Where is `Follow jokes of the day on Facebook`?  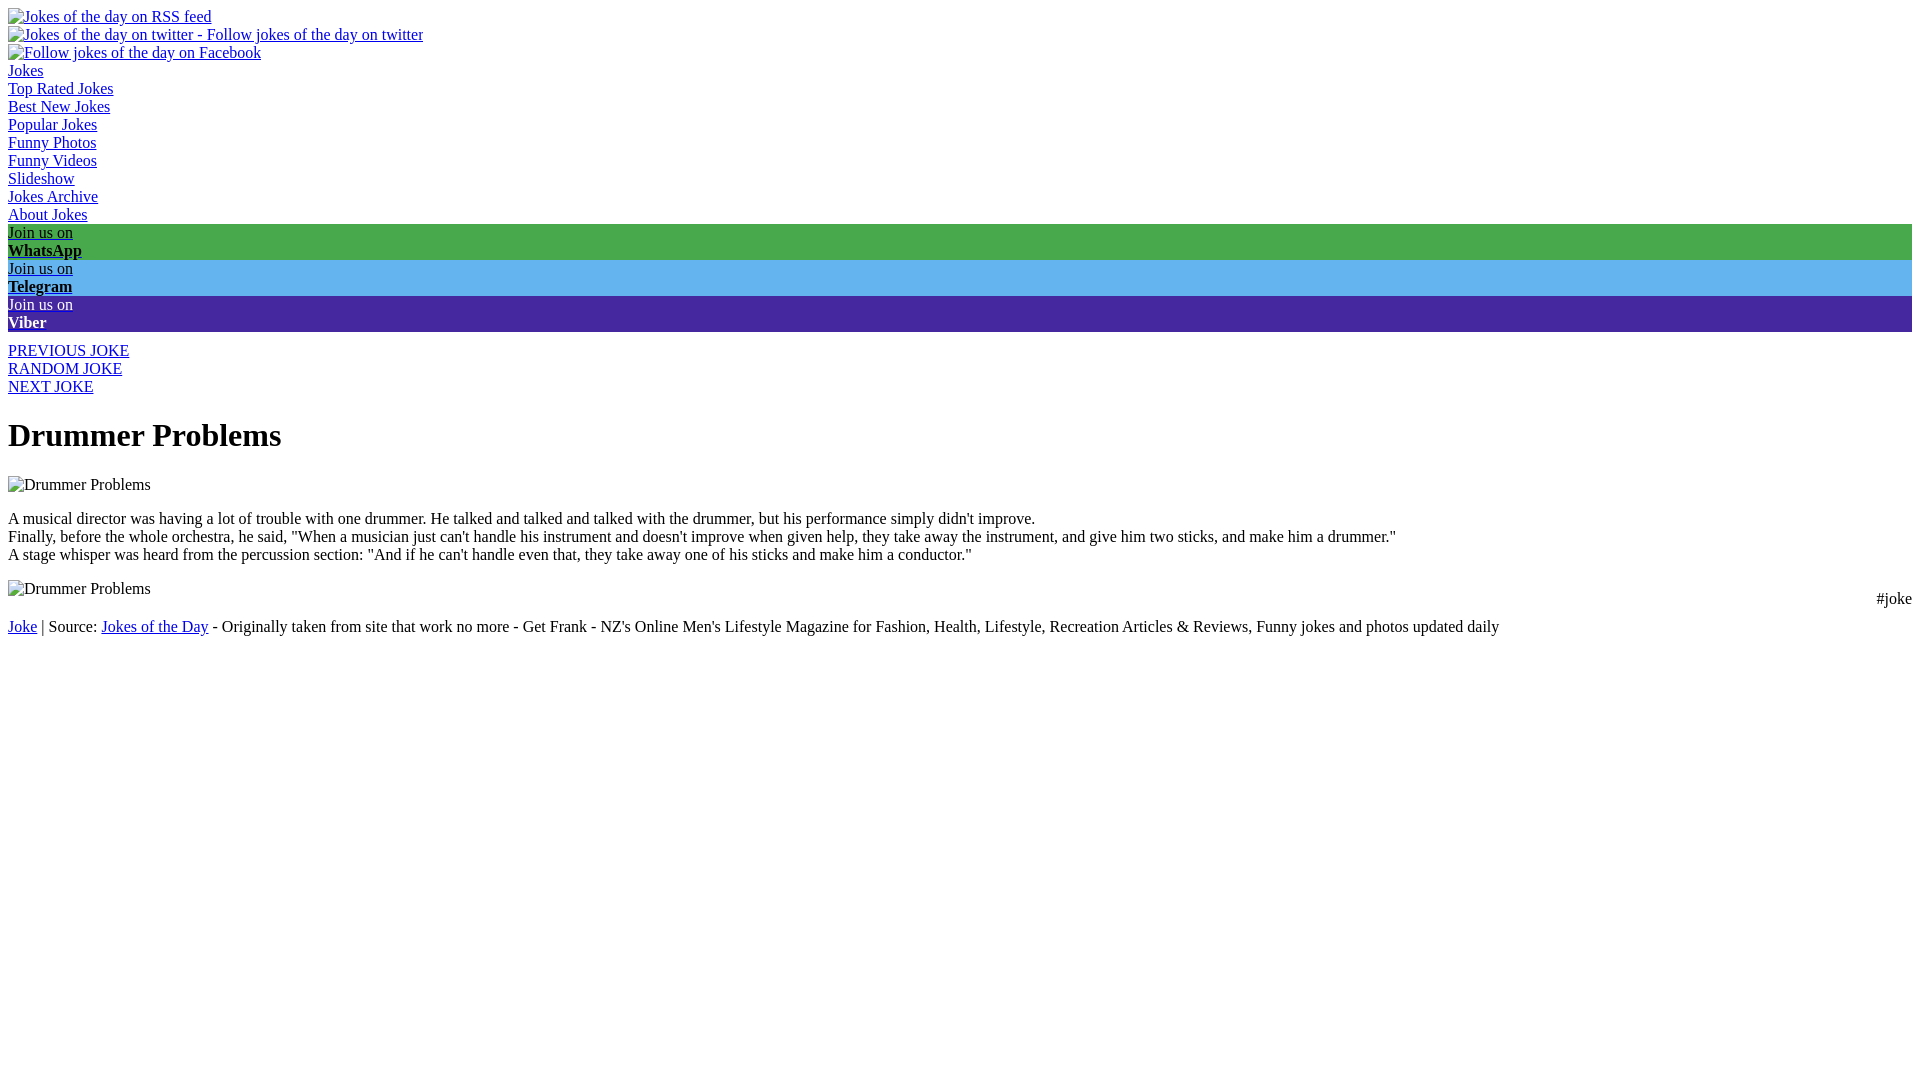
Follow jokes of the day on Facebook is located at coordinates (134, 52).